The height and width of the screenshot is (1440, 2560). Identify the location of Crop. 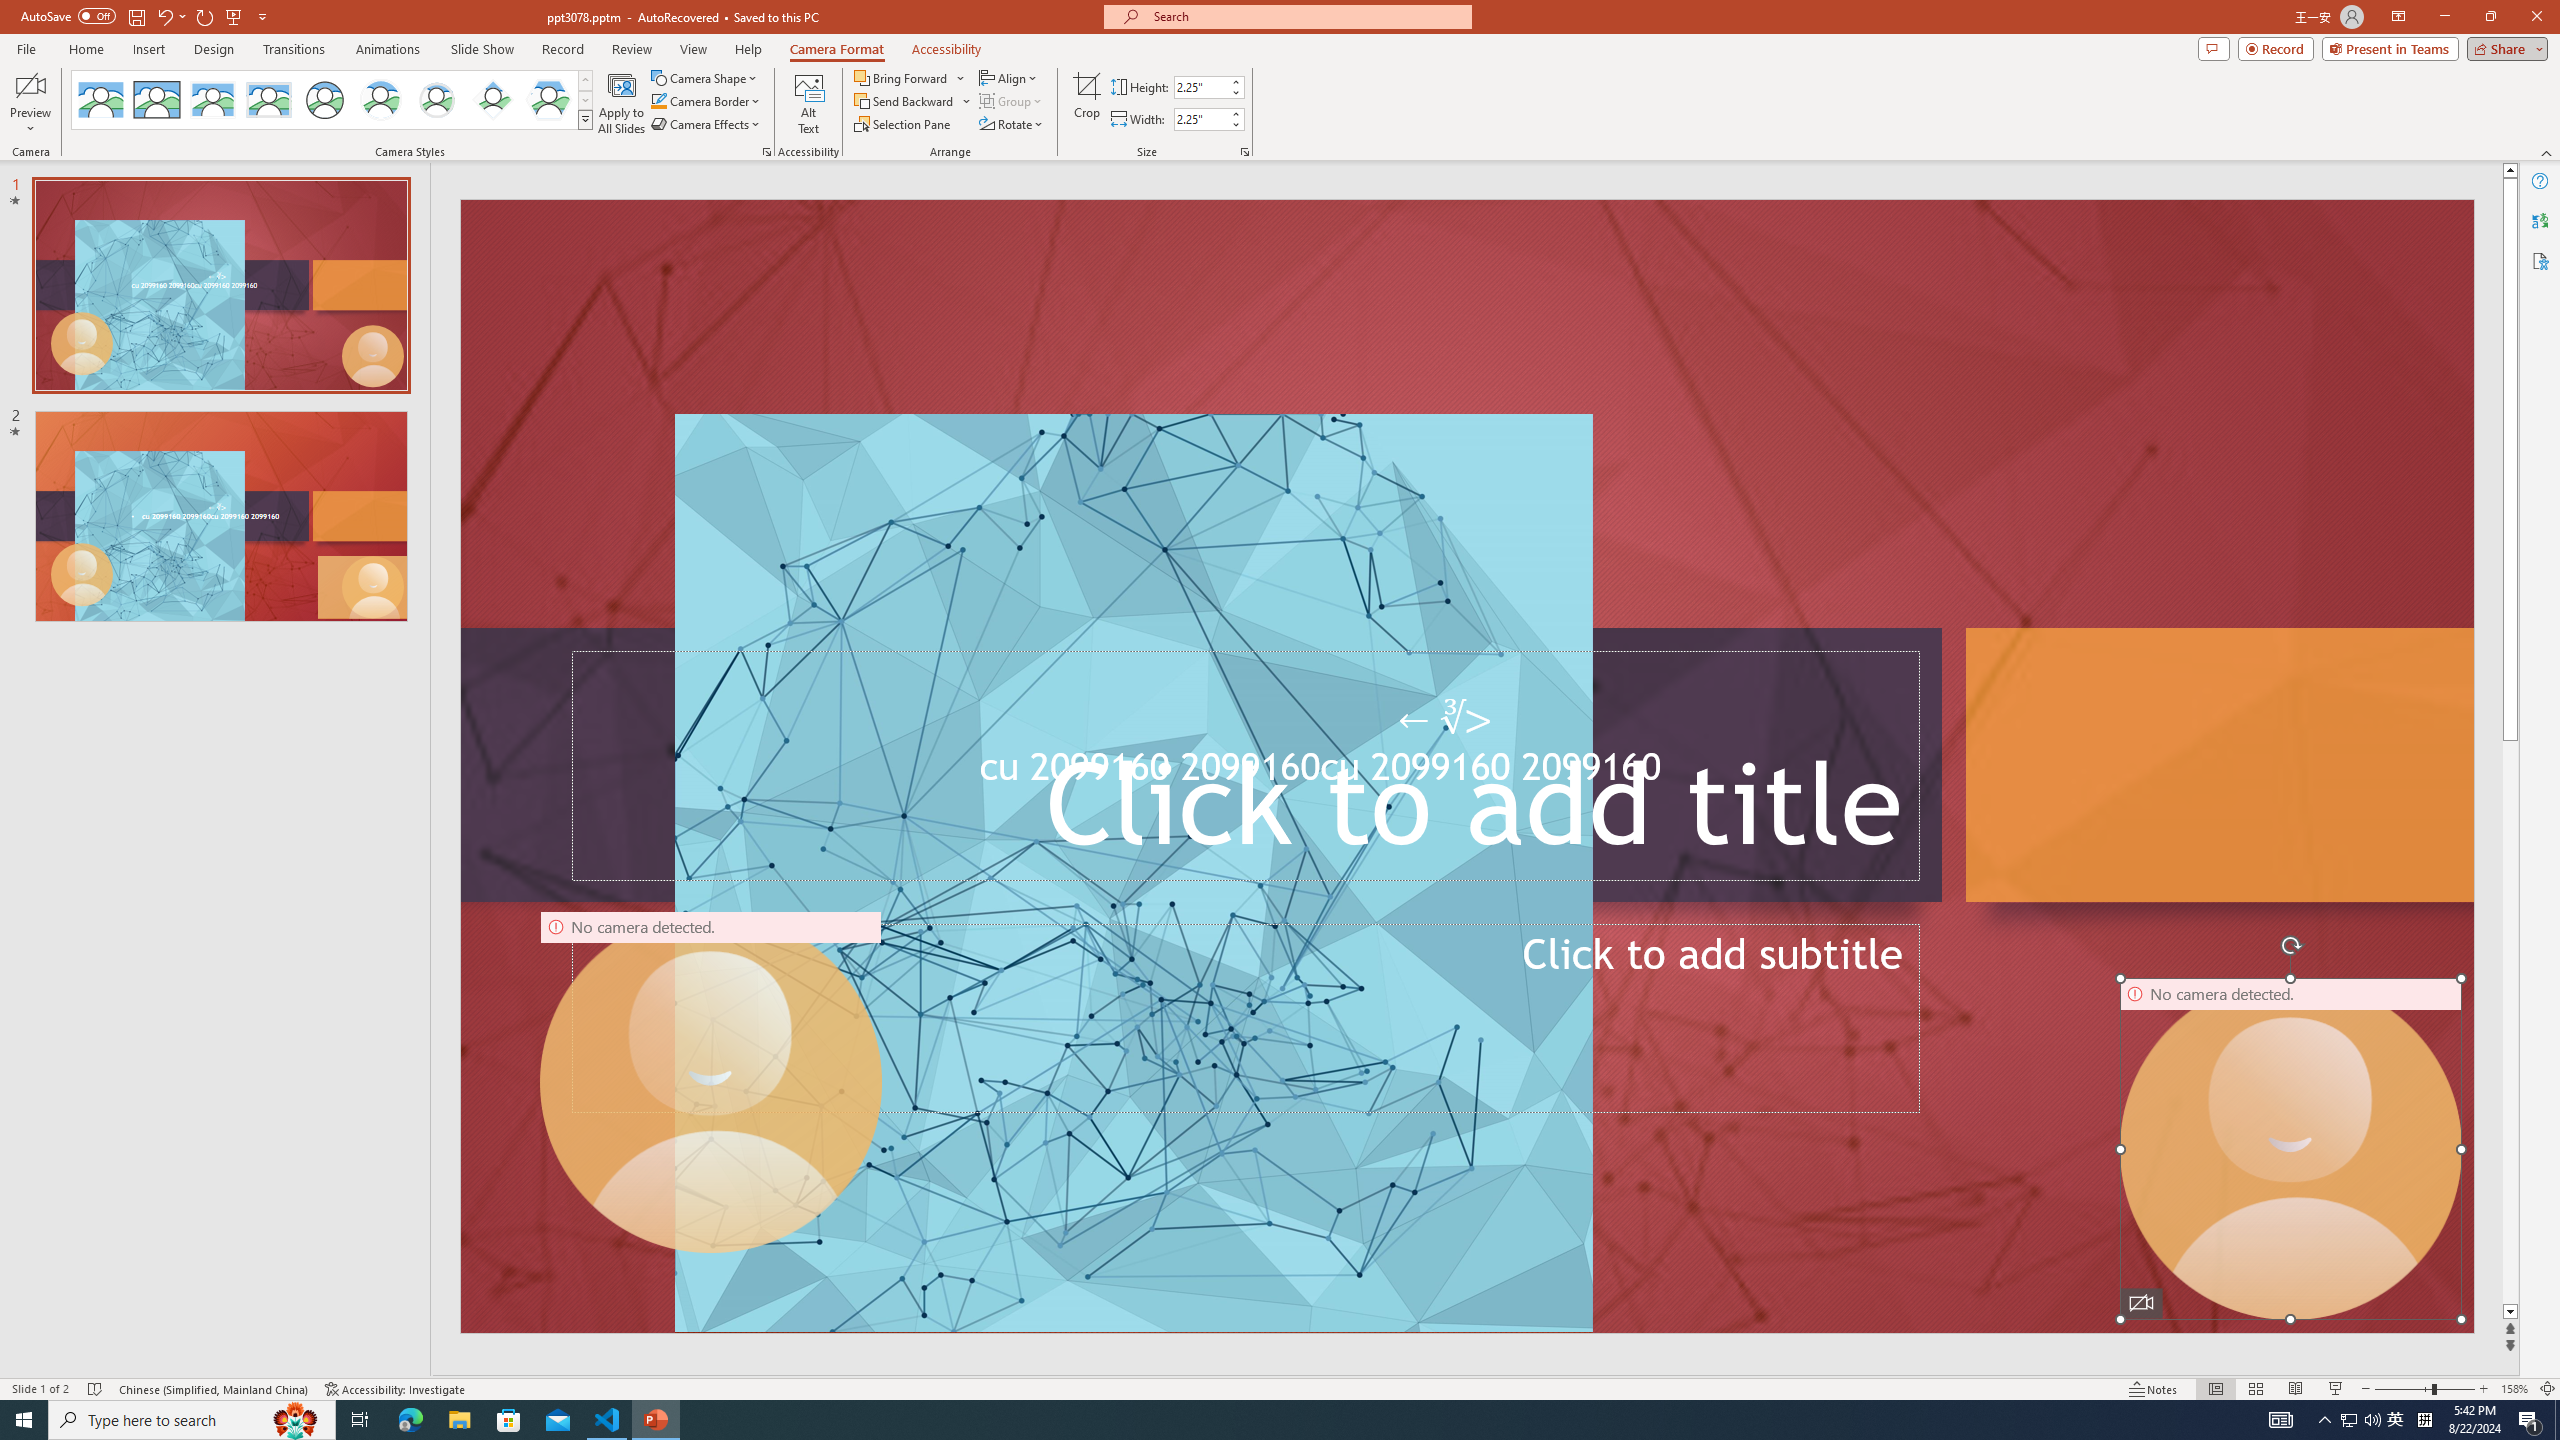
(1086, 103).